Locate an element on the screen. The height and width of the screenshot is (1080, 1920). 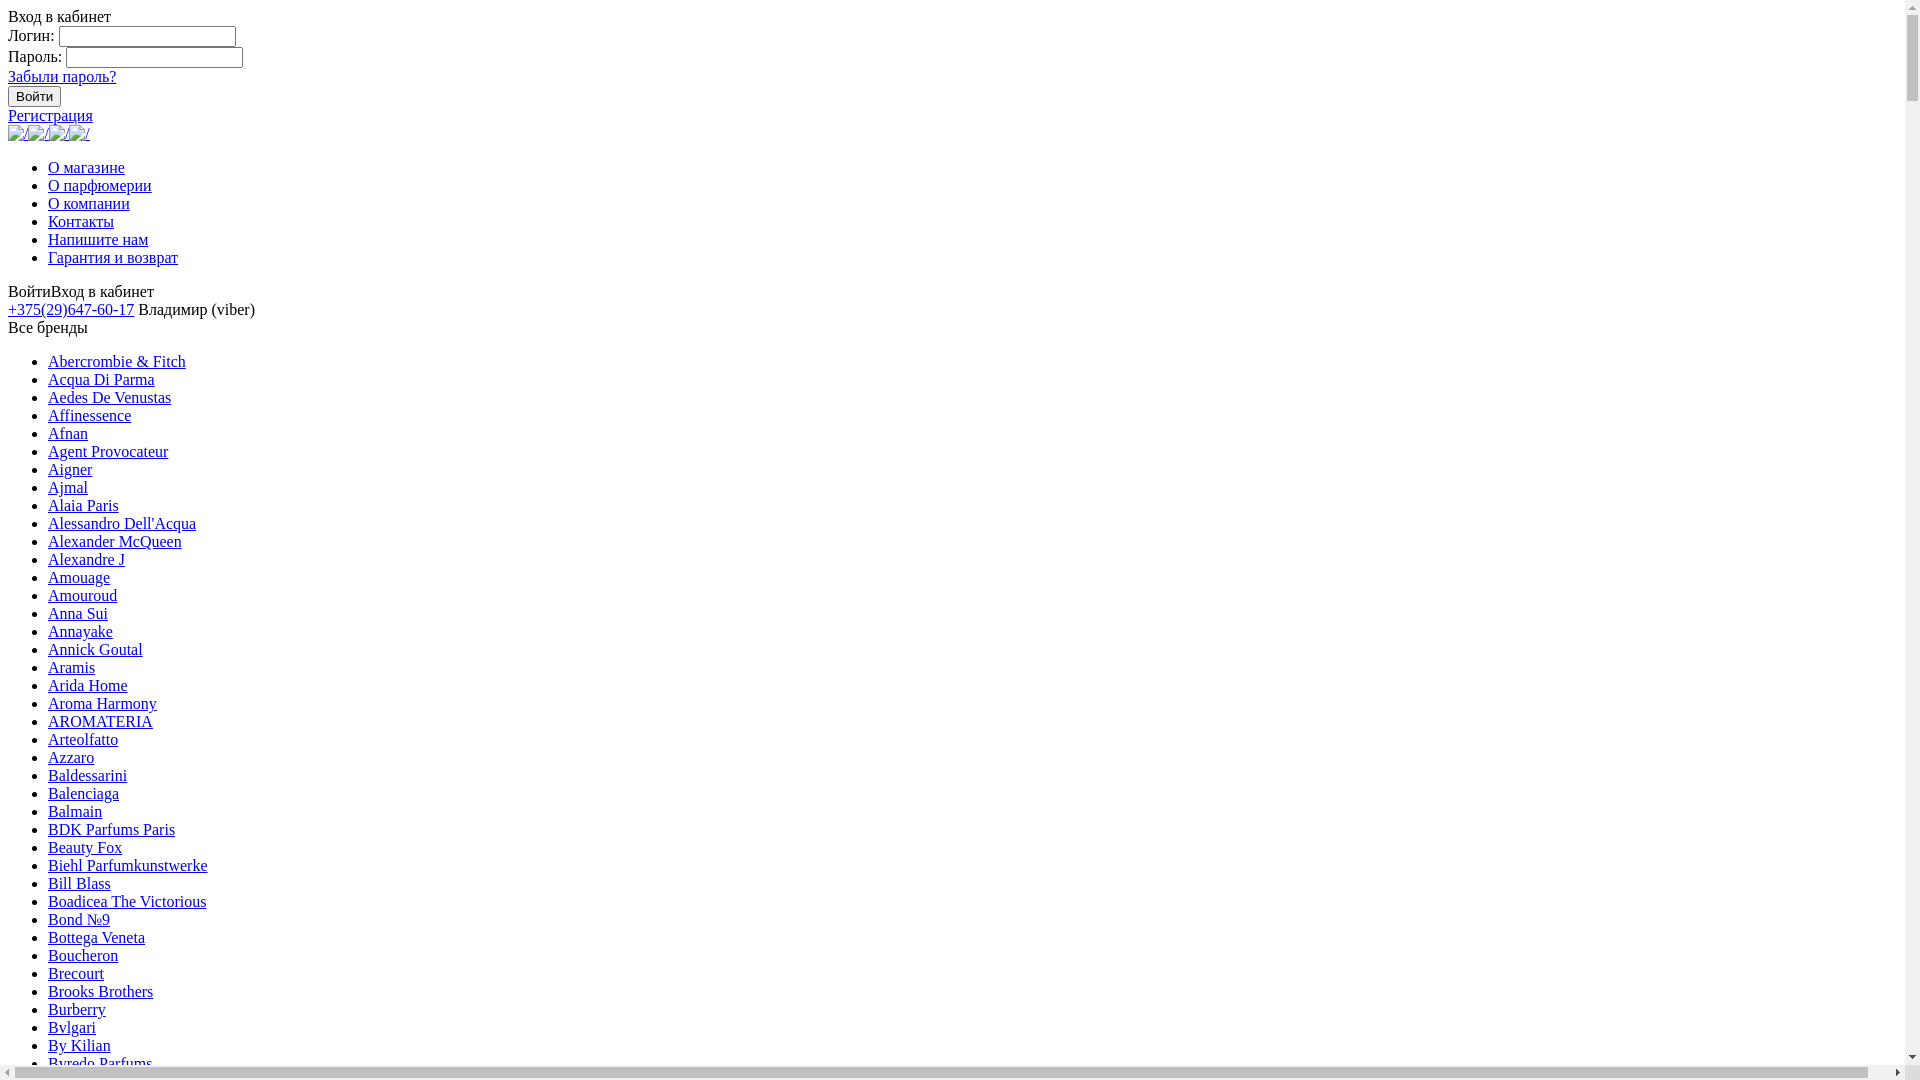
BDK Parfums Paris is located at coordinates (112, 830).